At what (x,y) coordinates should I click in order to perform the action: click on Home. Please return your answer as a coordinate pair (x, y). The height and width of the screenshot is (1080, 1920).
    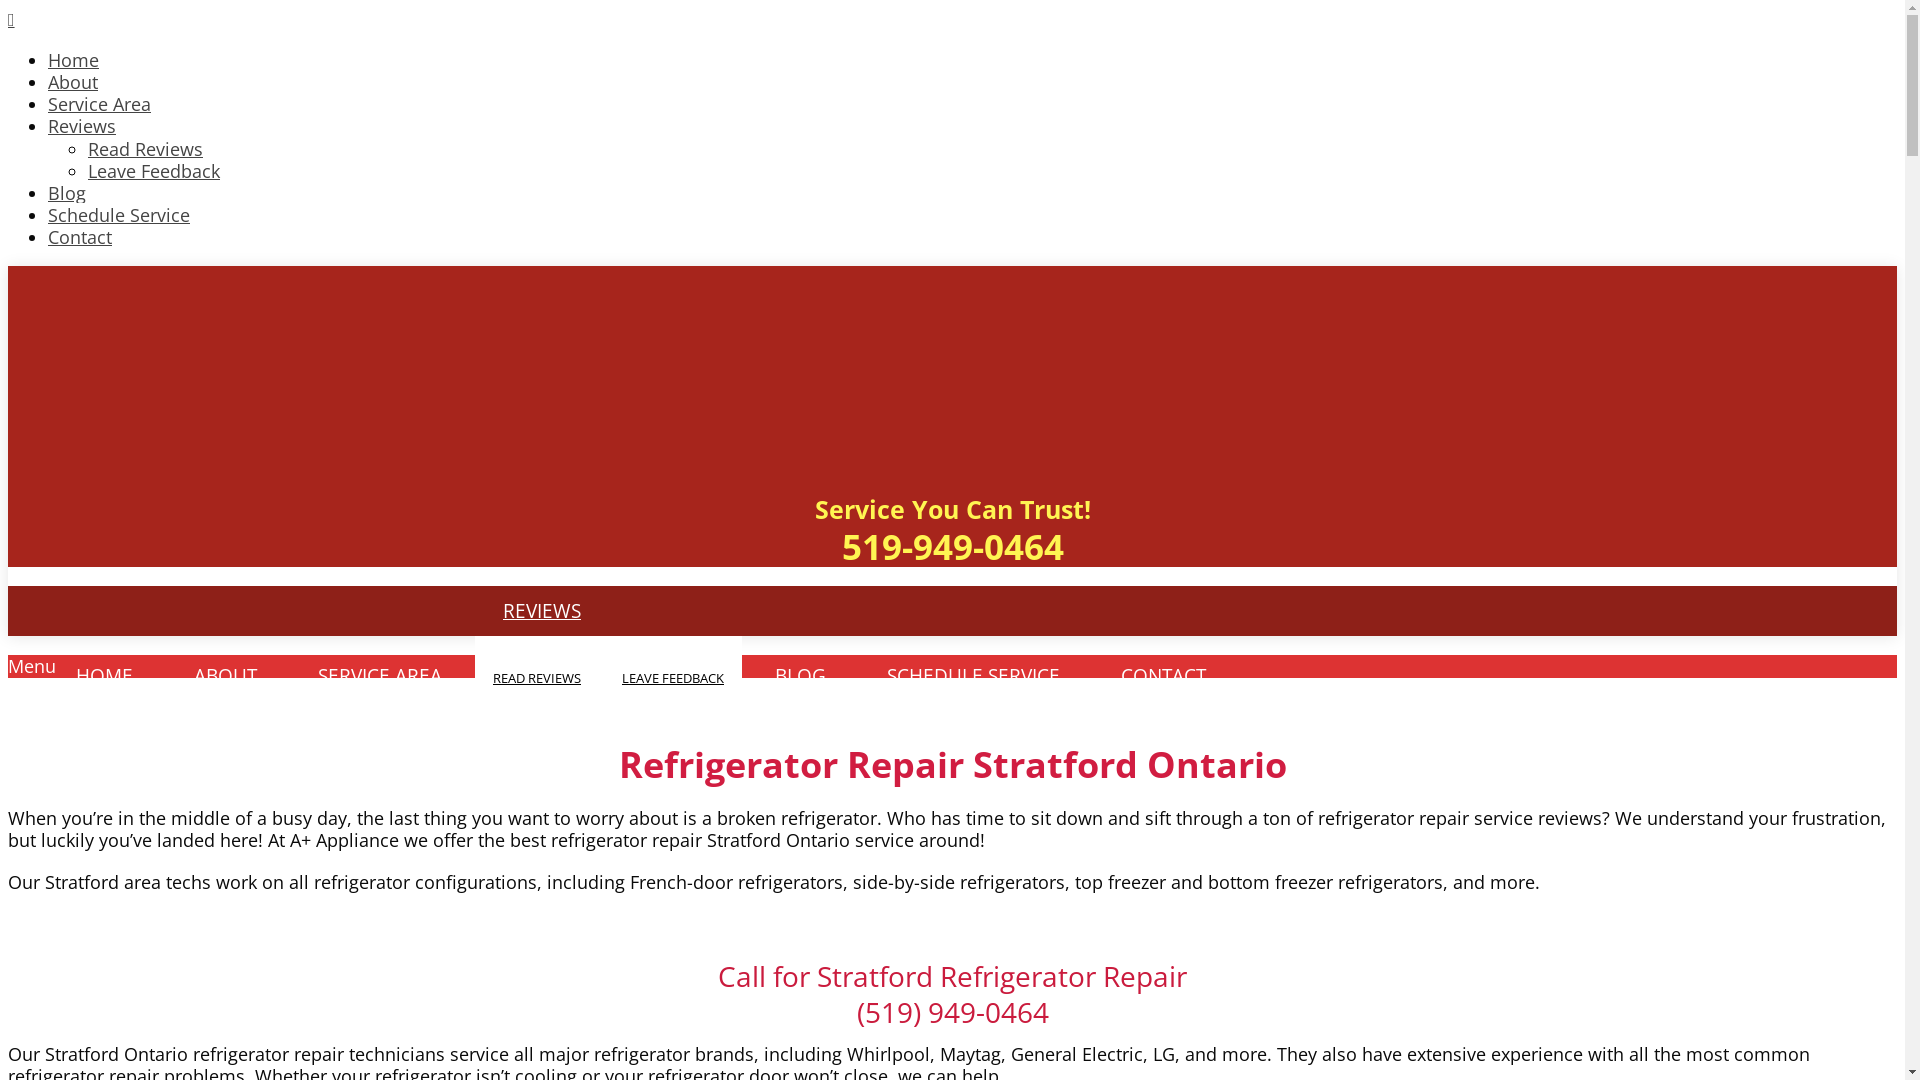
    Looking at the image, I should click on (74, 60).